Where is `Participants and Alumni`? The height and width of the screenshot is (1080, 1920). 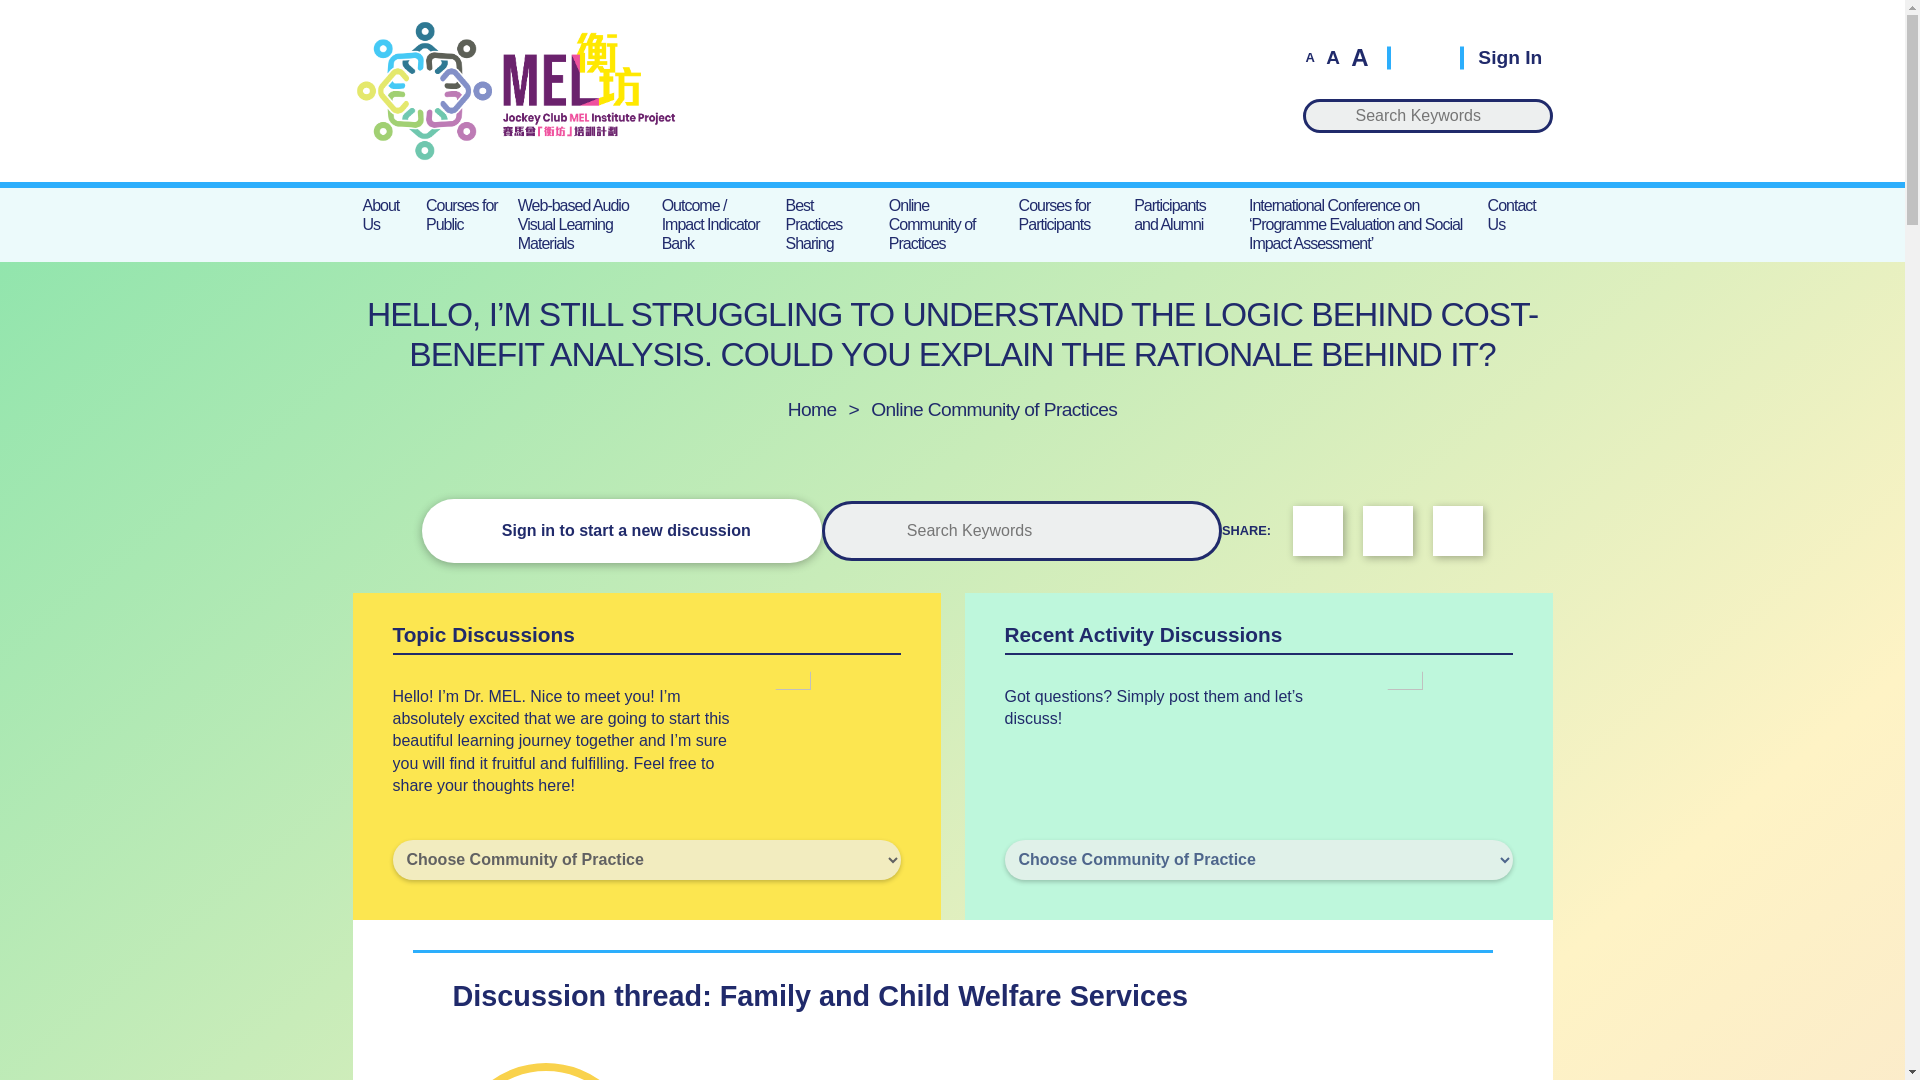 Participants and Alumni is located at coordinates (1180, 214).